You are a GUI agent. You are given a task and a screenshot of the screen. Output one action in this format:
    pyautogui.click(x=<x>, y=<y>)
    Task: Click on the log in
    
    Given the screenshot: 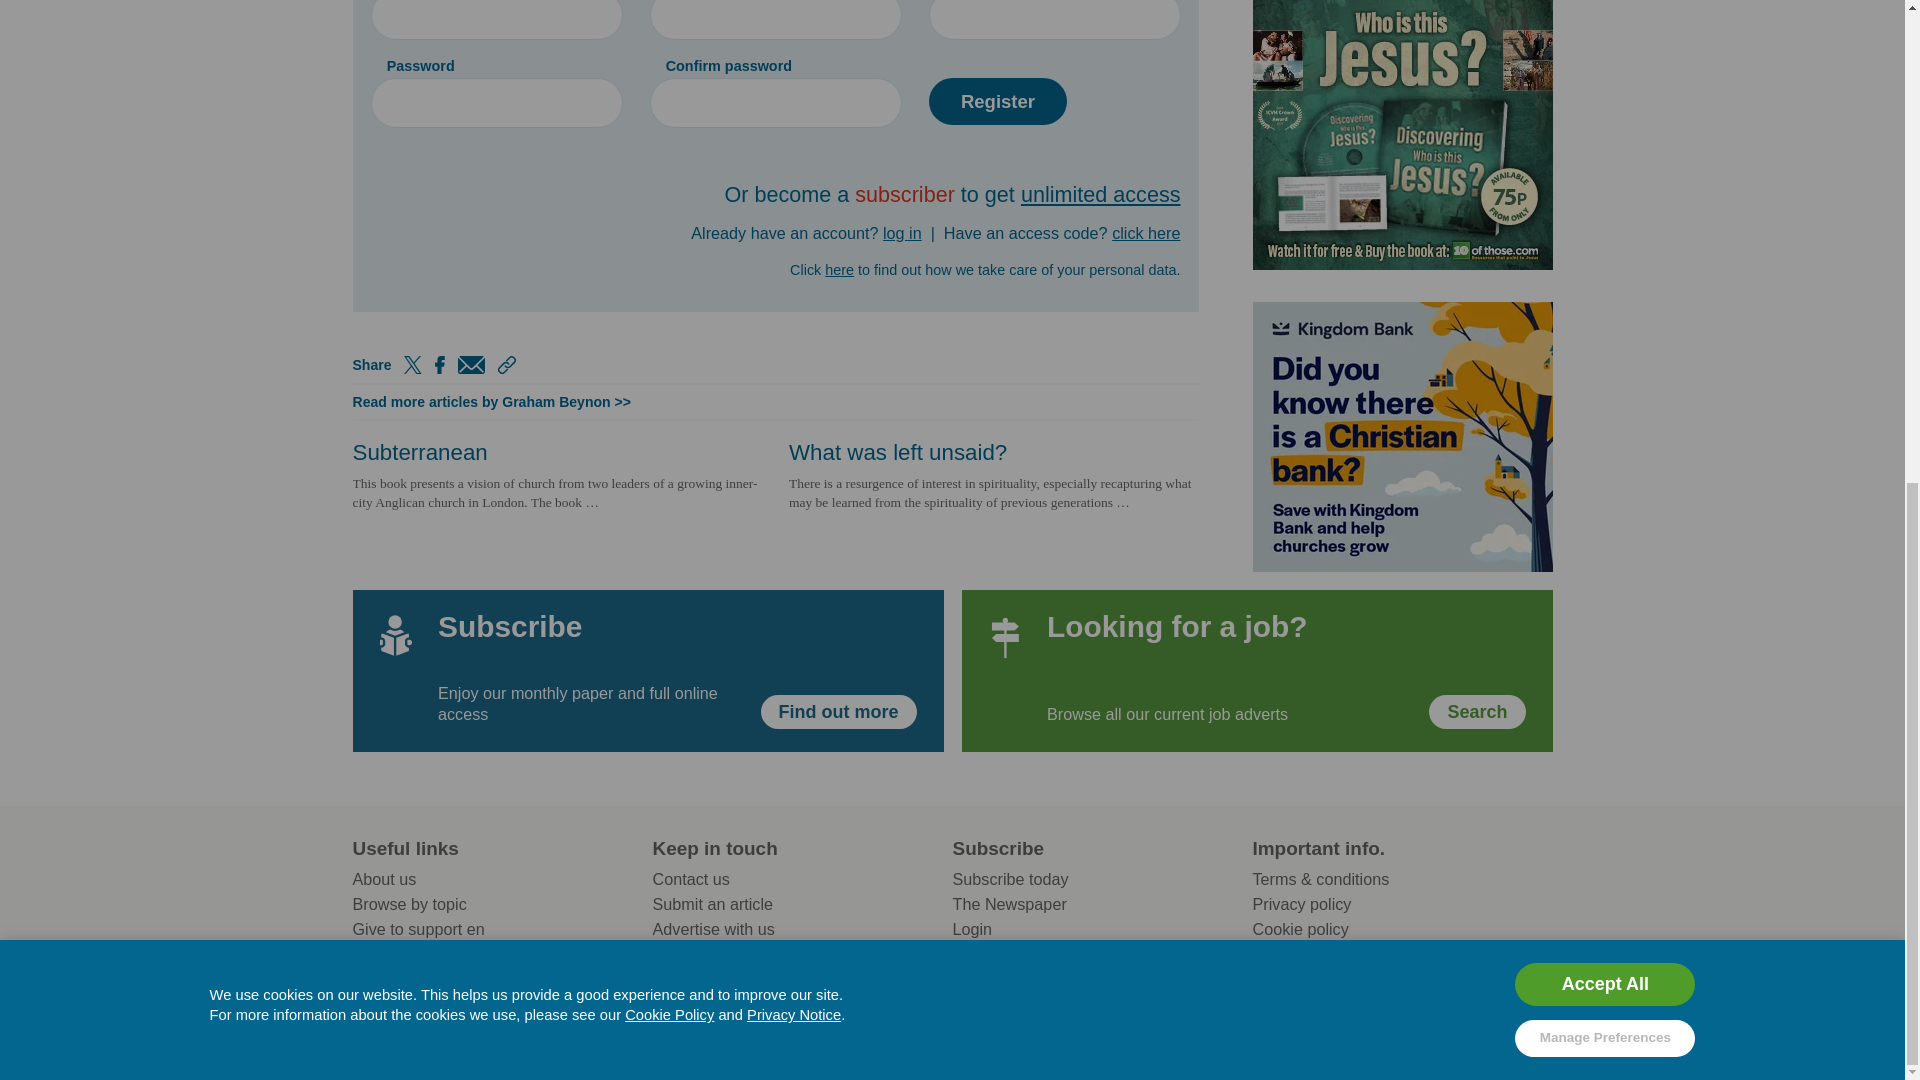 What is the action you would take?
    pyautogui.click(x=902, y=232)
    